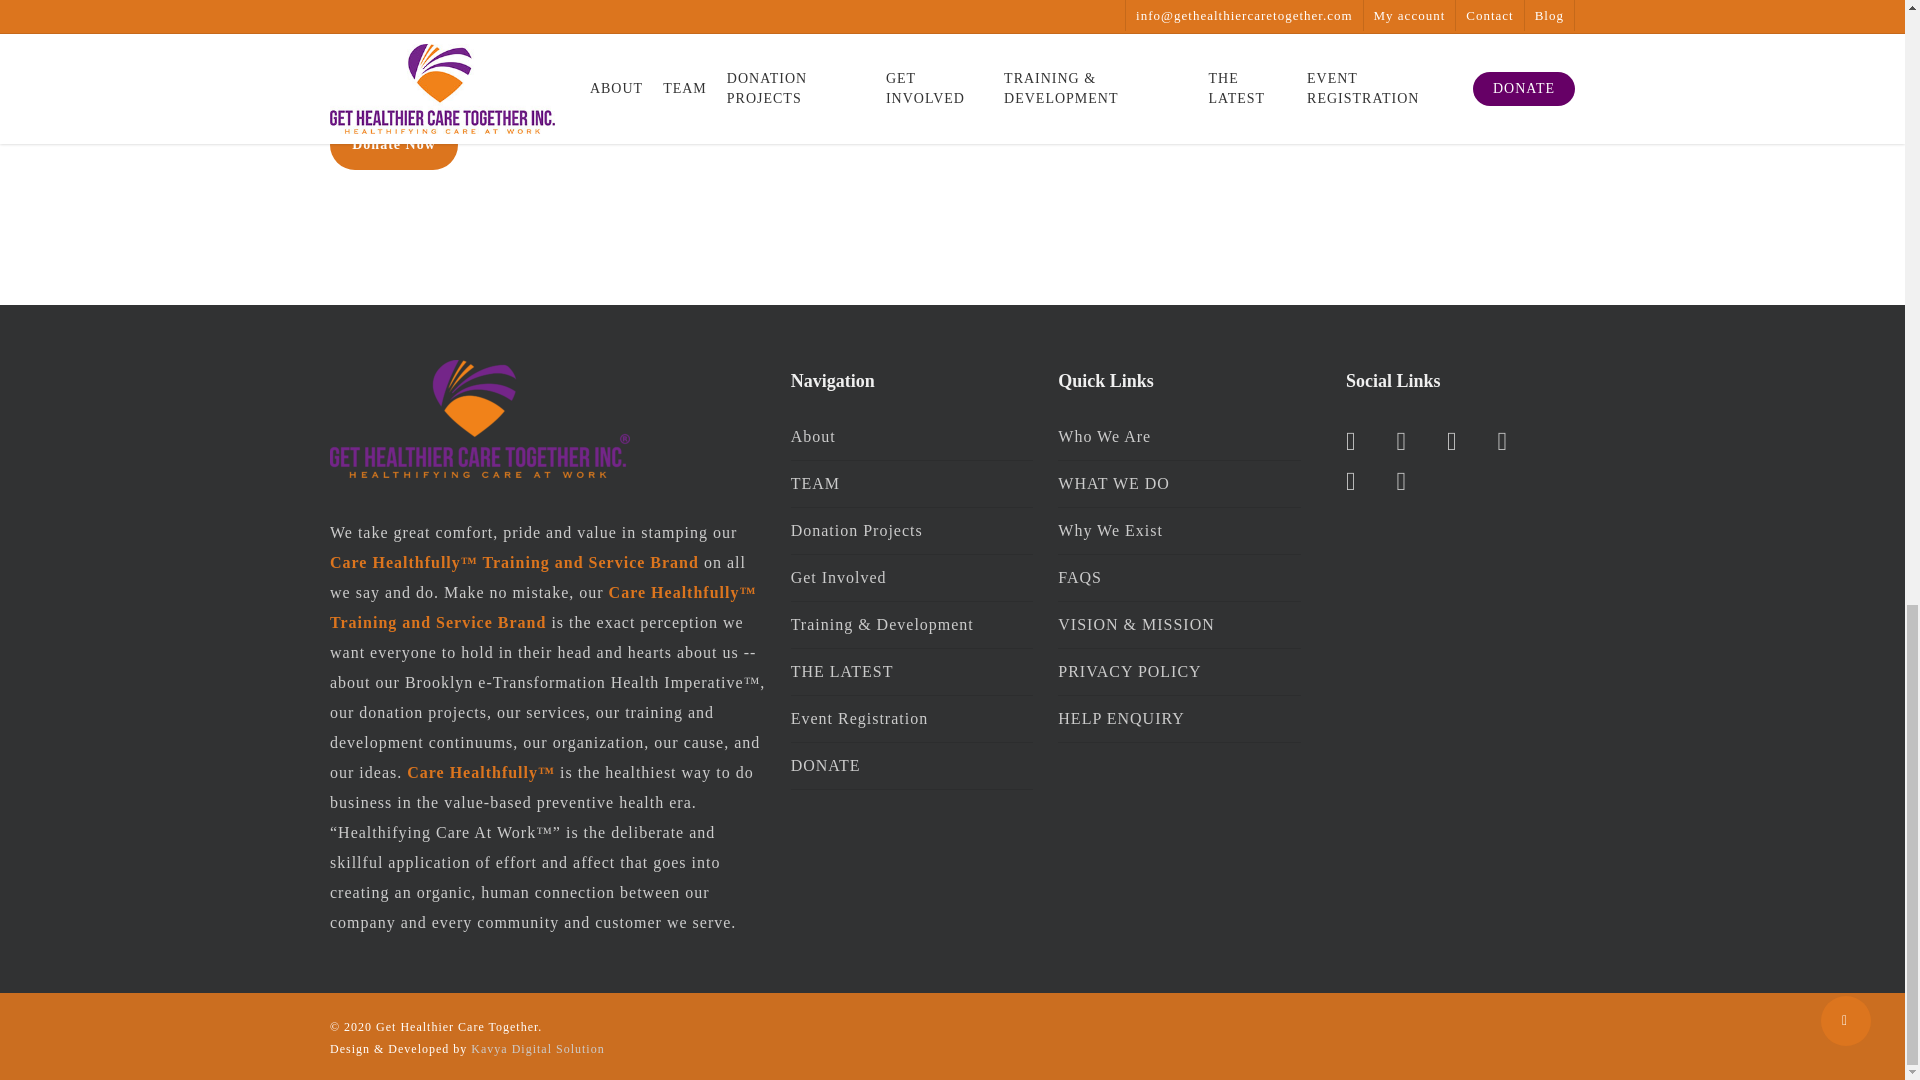  I want to click on Who We Are, so click(1179, 441).